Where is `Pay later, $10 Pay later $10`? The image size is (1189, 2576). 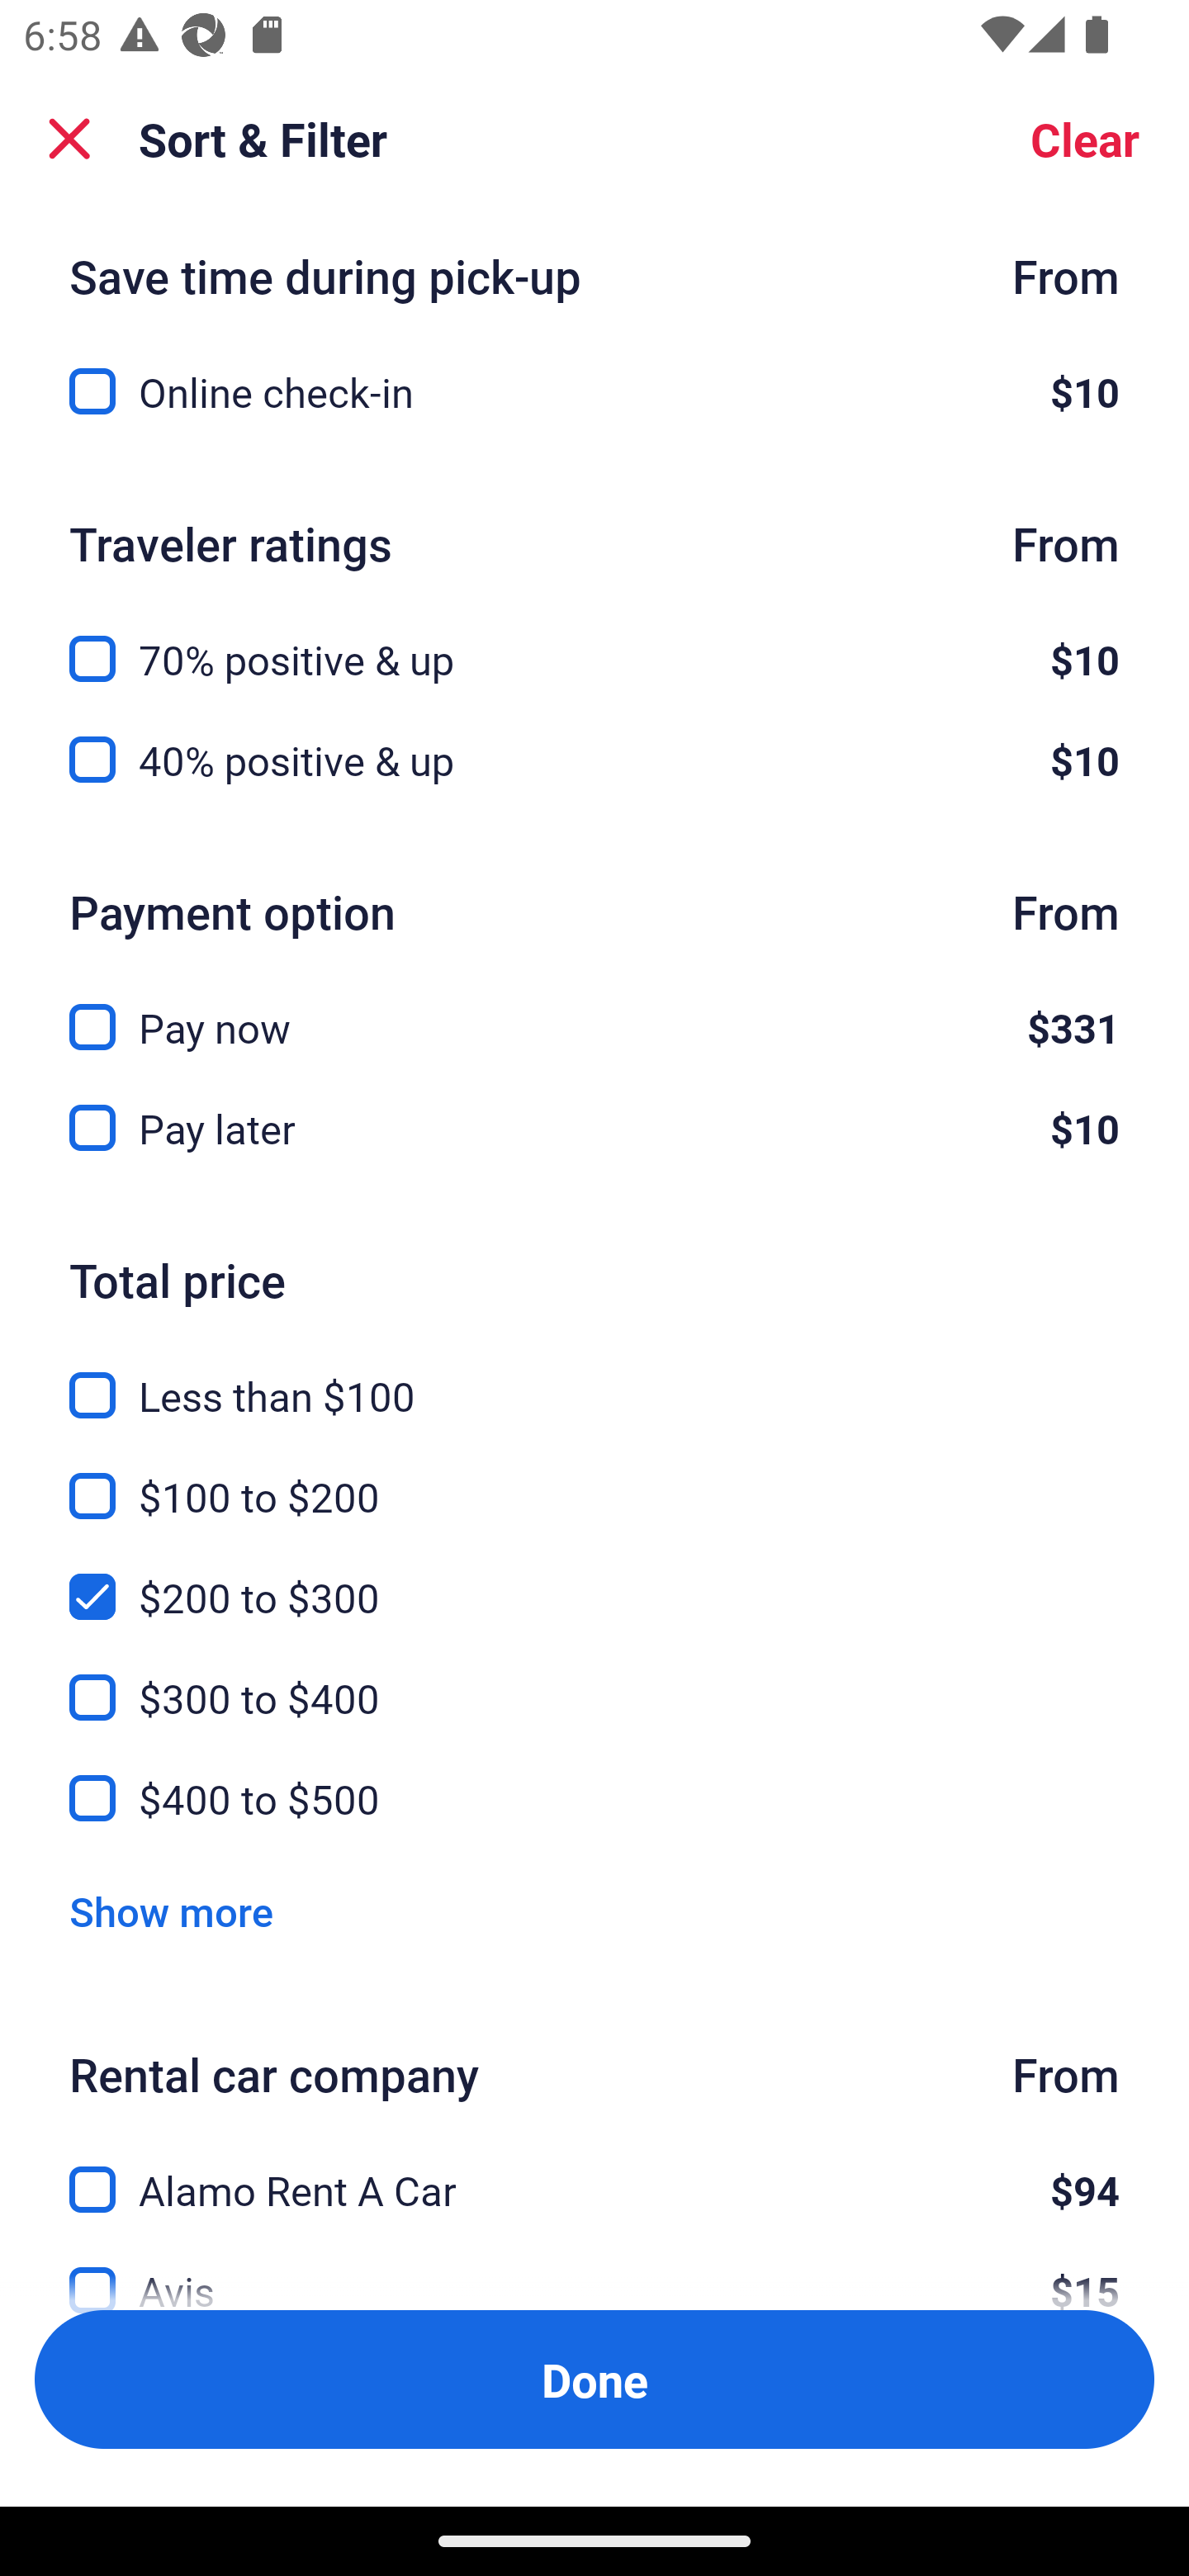
Pay later, $10 Pay later $10 is located at coordinates (594, 1128).